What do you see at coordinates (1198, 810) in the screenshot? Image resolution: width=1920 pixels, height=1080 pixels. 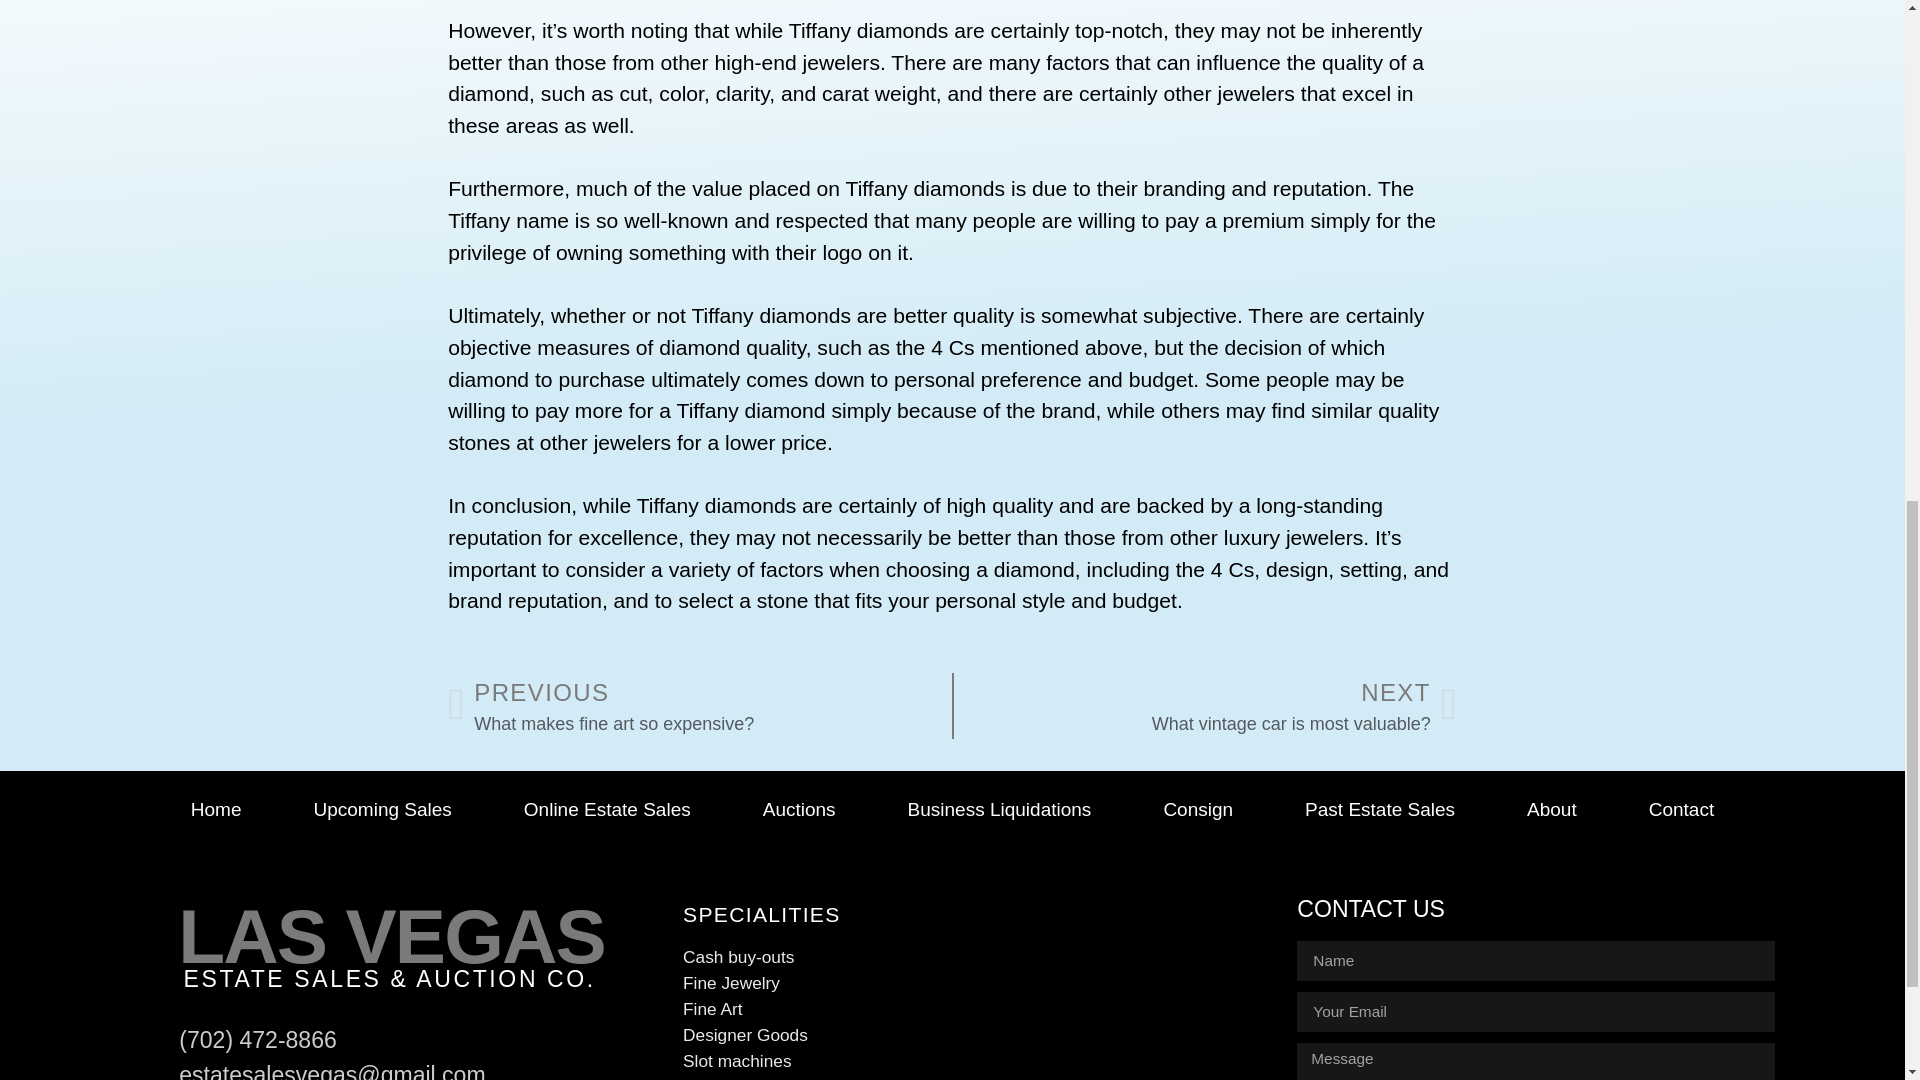 I see `Consign` at bounding box center [1198, 810].